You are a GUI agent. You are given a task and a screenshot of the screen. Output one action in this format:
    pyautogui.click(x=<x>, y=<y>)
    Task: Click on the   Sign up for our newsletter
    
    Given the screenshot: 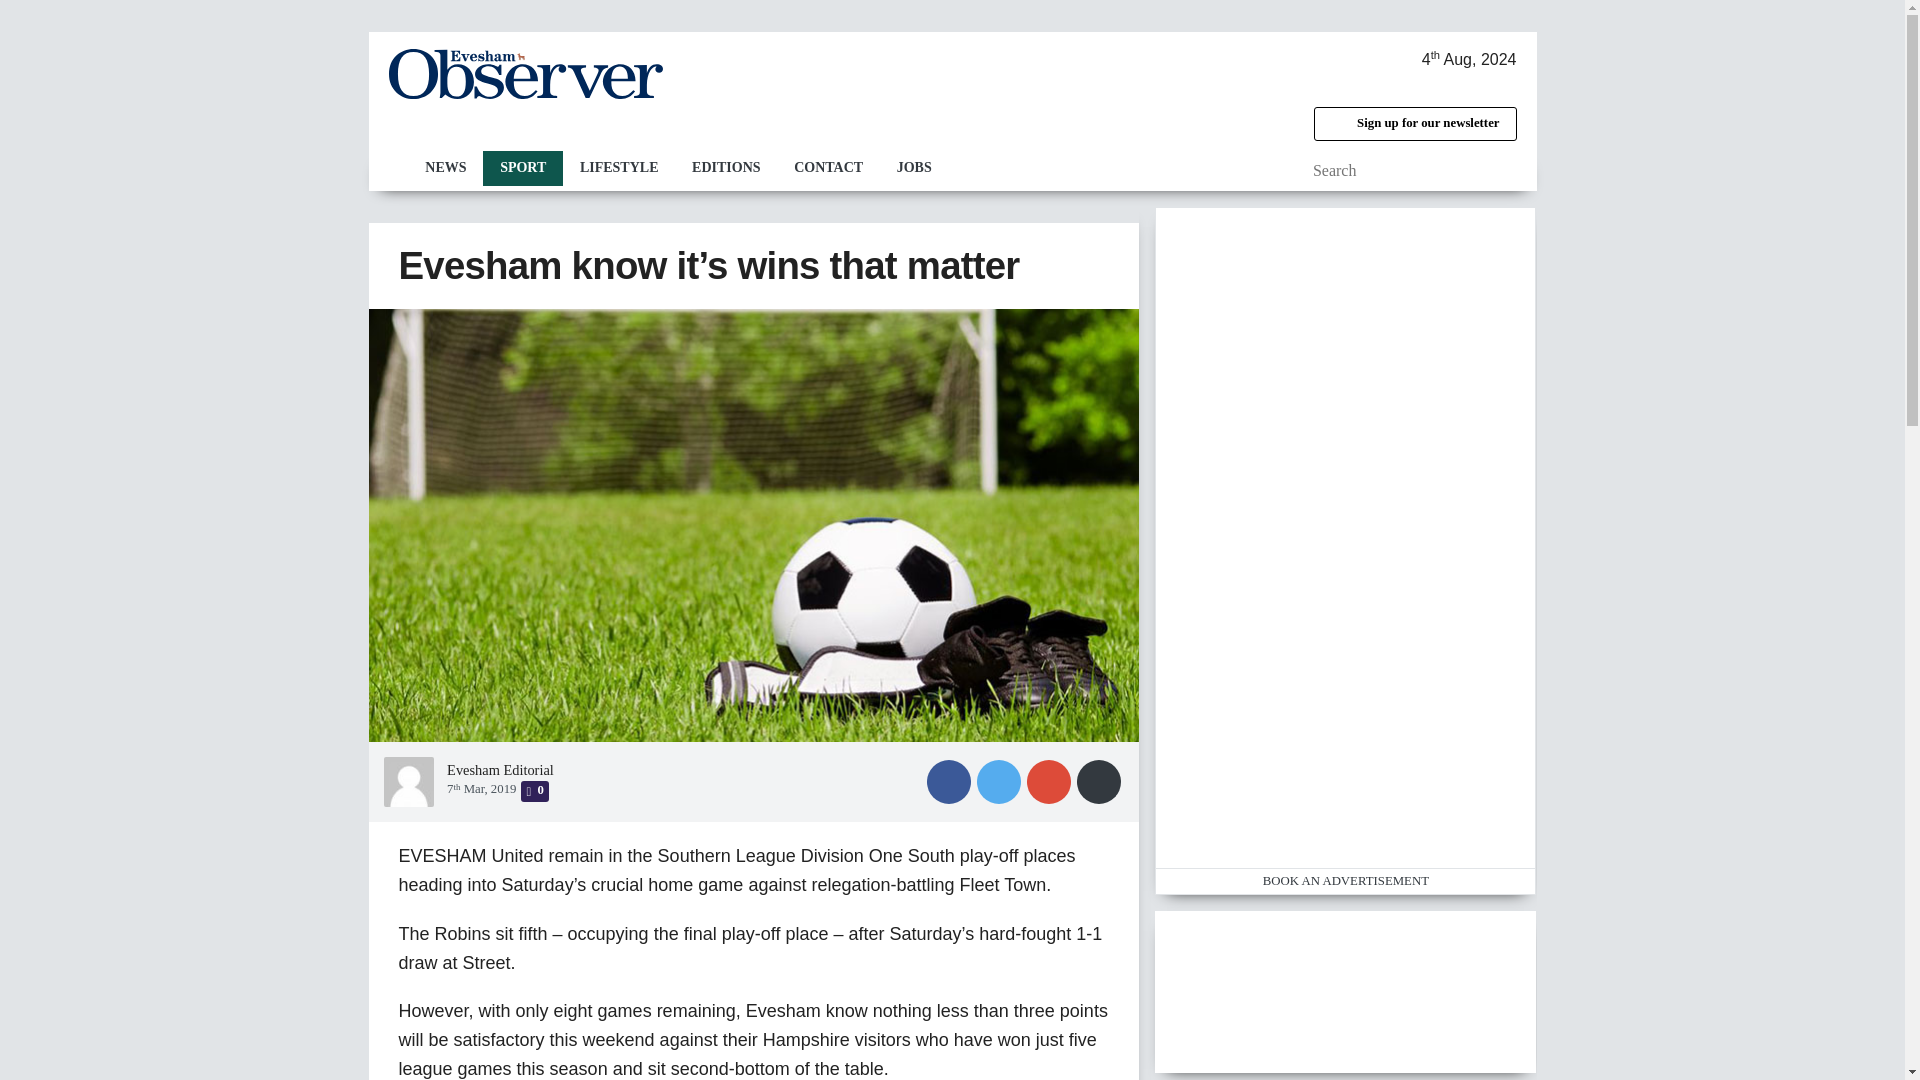 What is the action you would take?
    pyautogui.click(x=1414, y=124)
    